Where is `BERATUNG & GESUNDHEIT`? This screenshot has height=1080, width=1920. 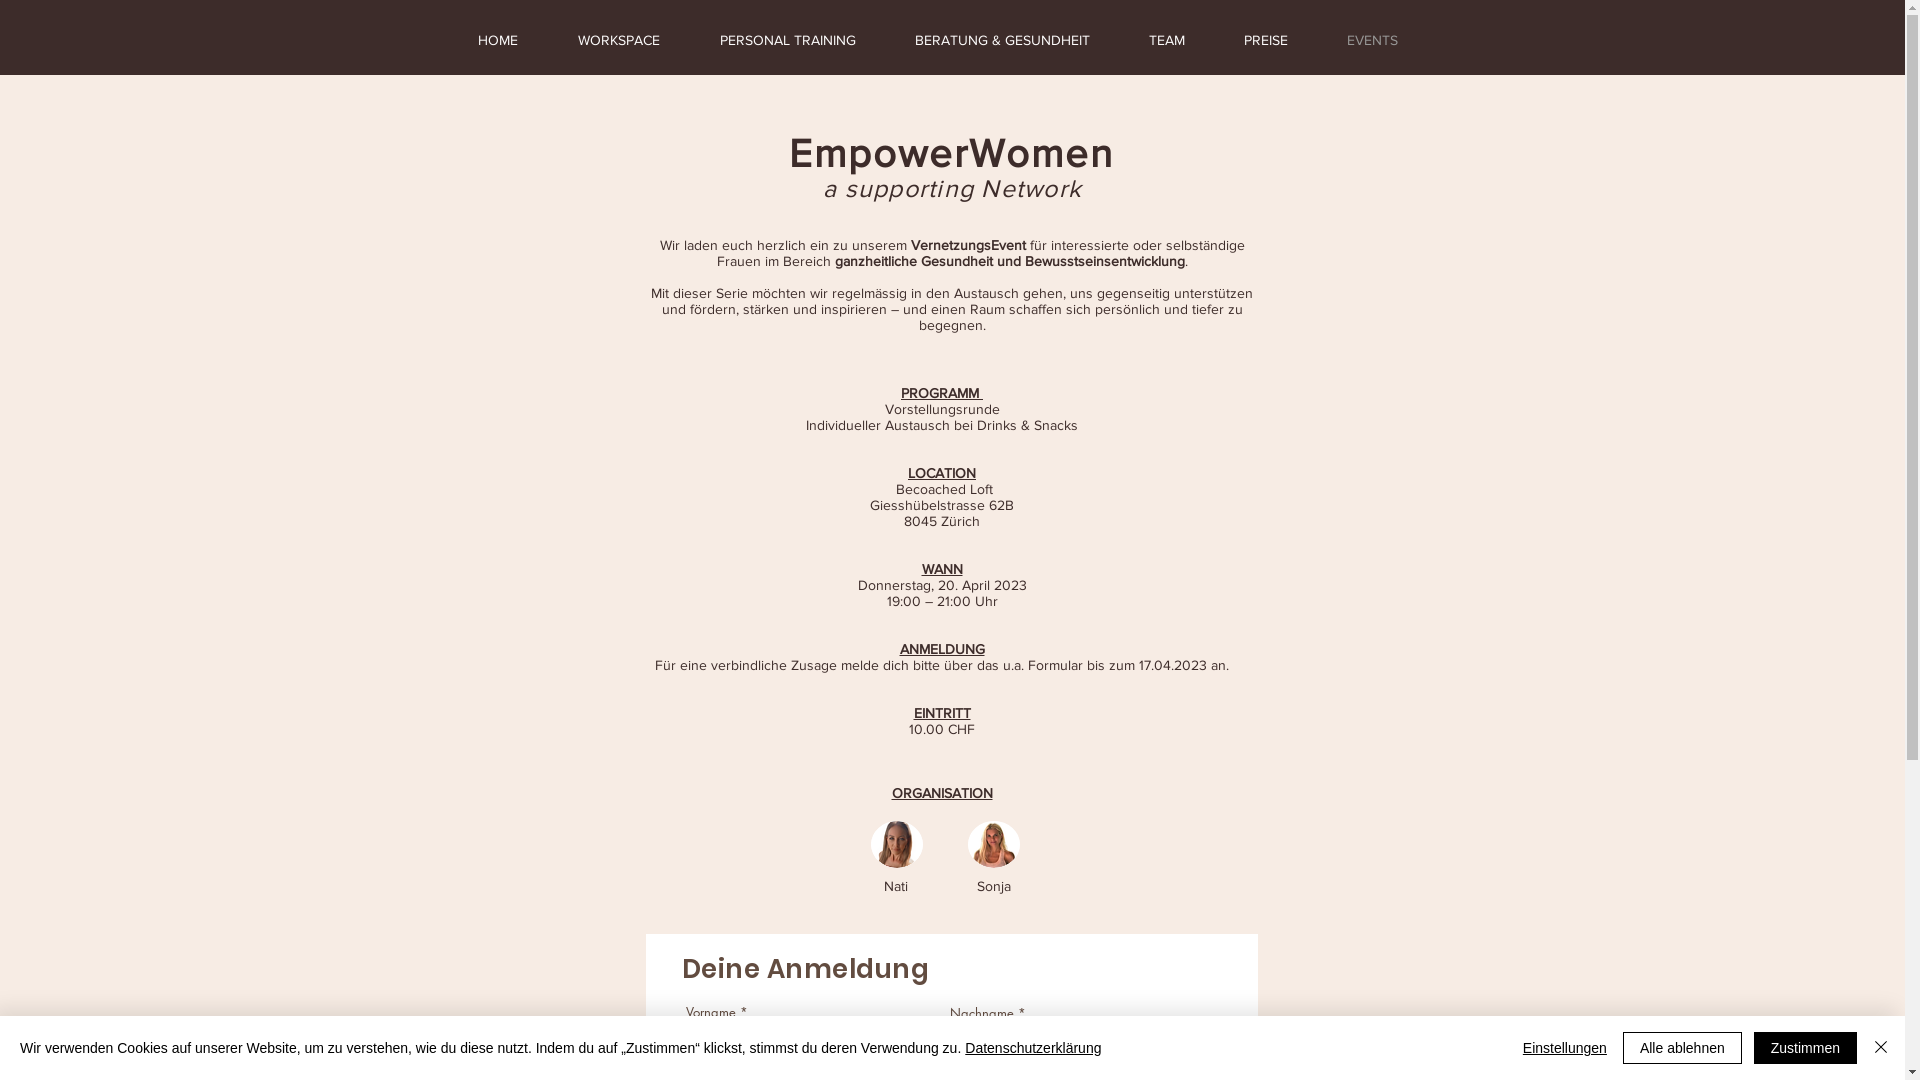
BERATUNG & GESUNDHEIT is located at coordinates (1017, 40).